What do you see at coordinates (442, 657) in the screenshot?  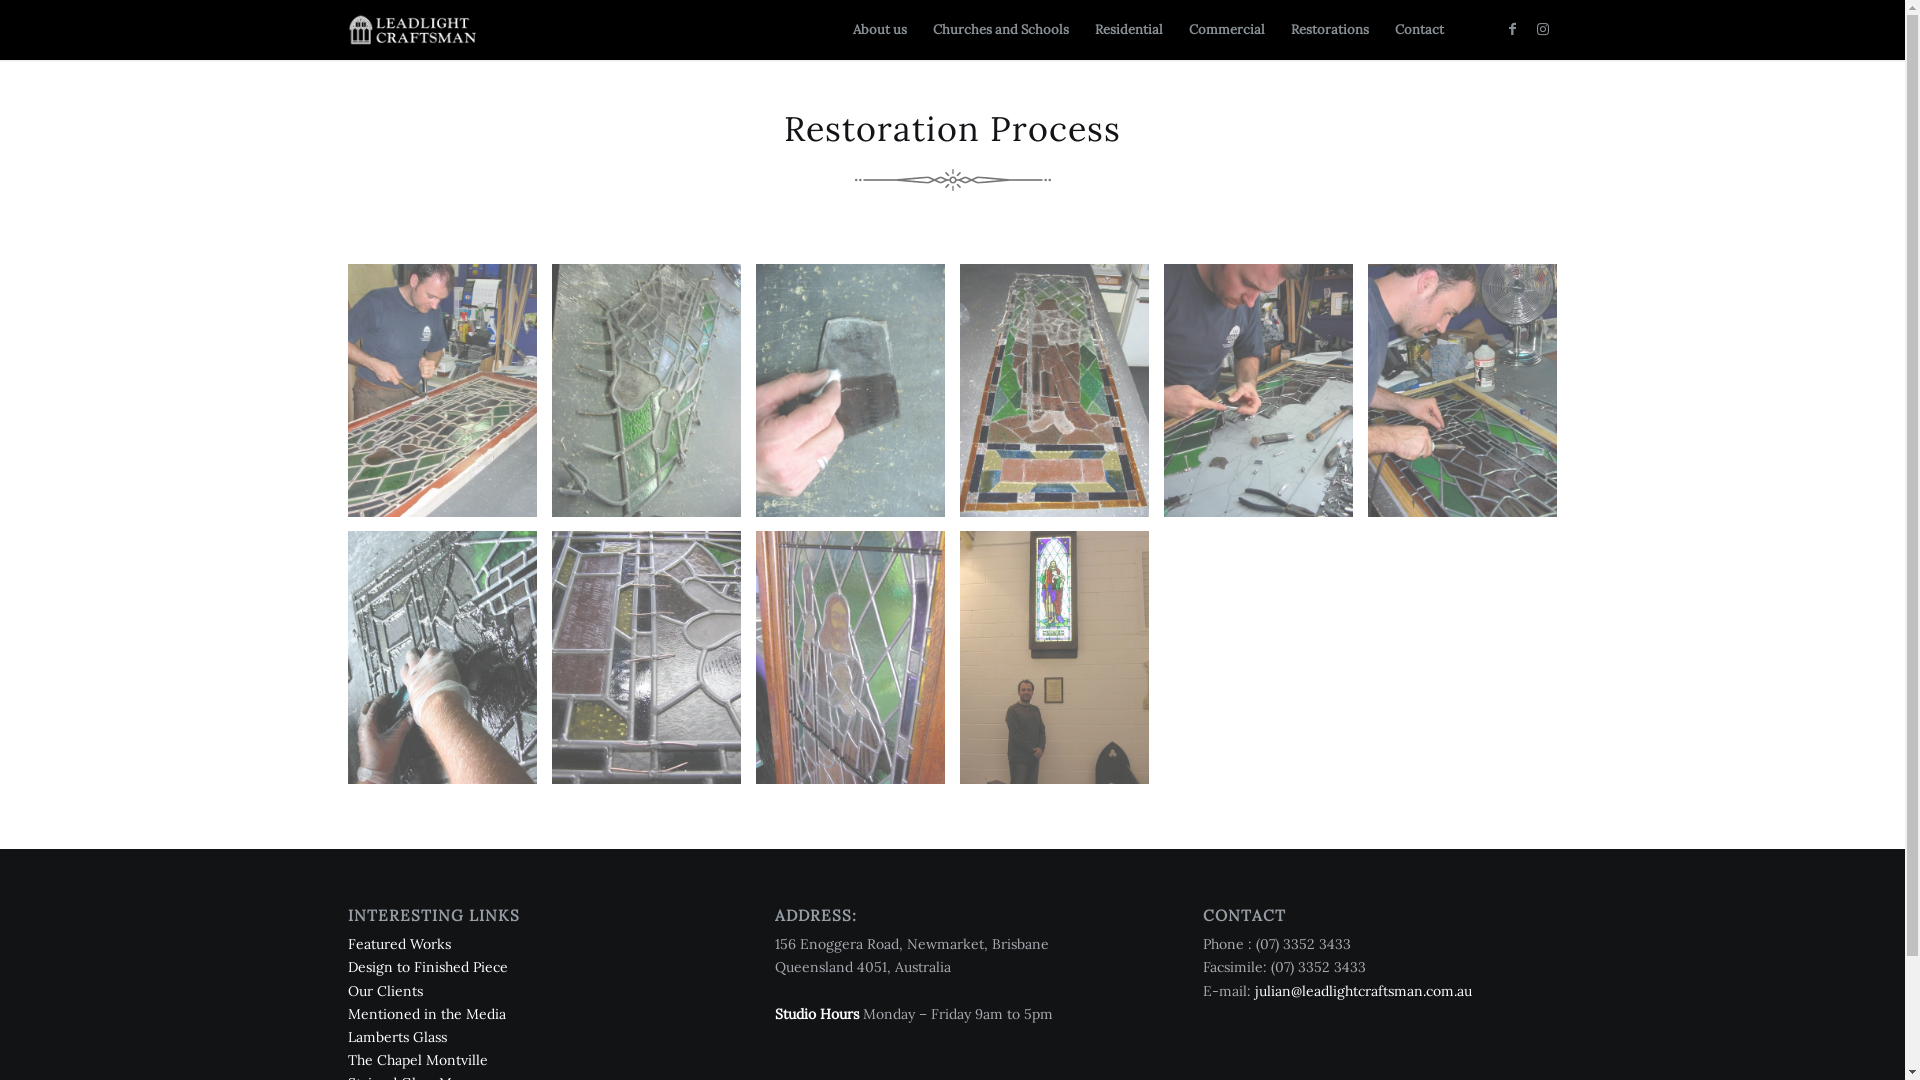 I see `8-puttying-waterproofing` at bounding box center [442, 657].